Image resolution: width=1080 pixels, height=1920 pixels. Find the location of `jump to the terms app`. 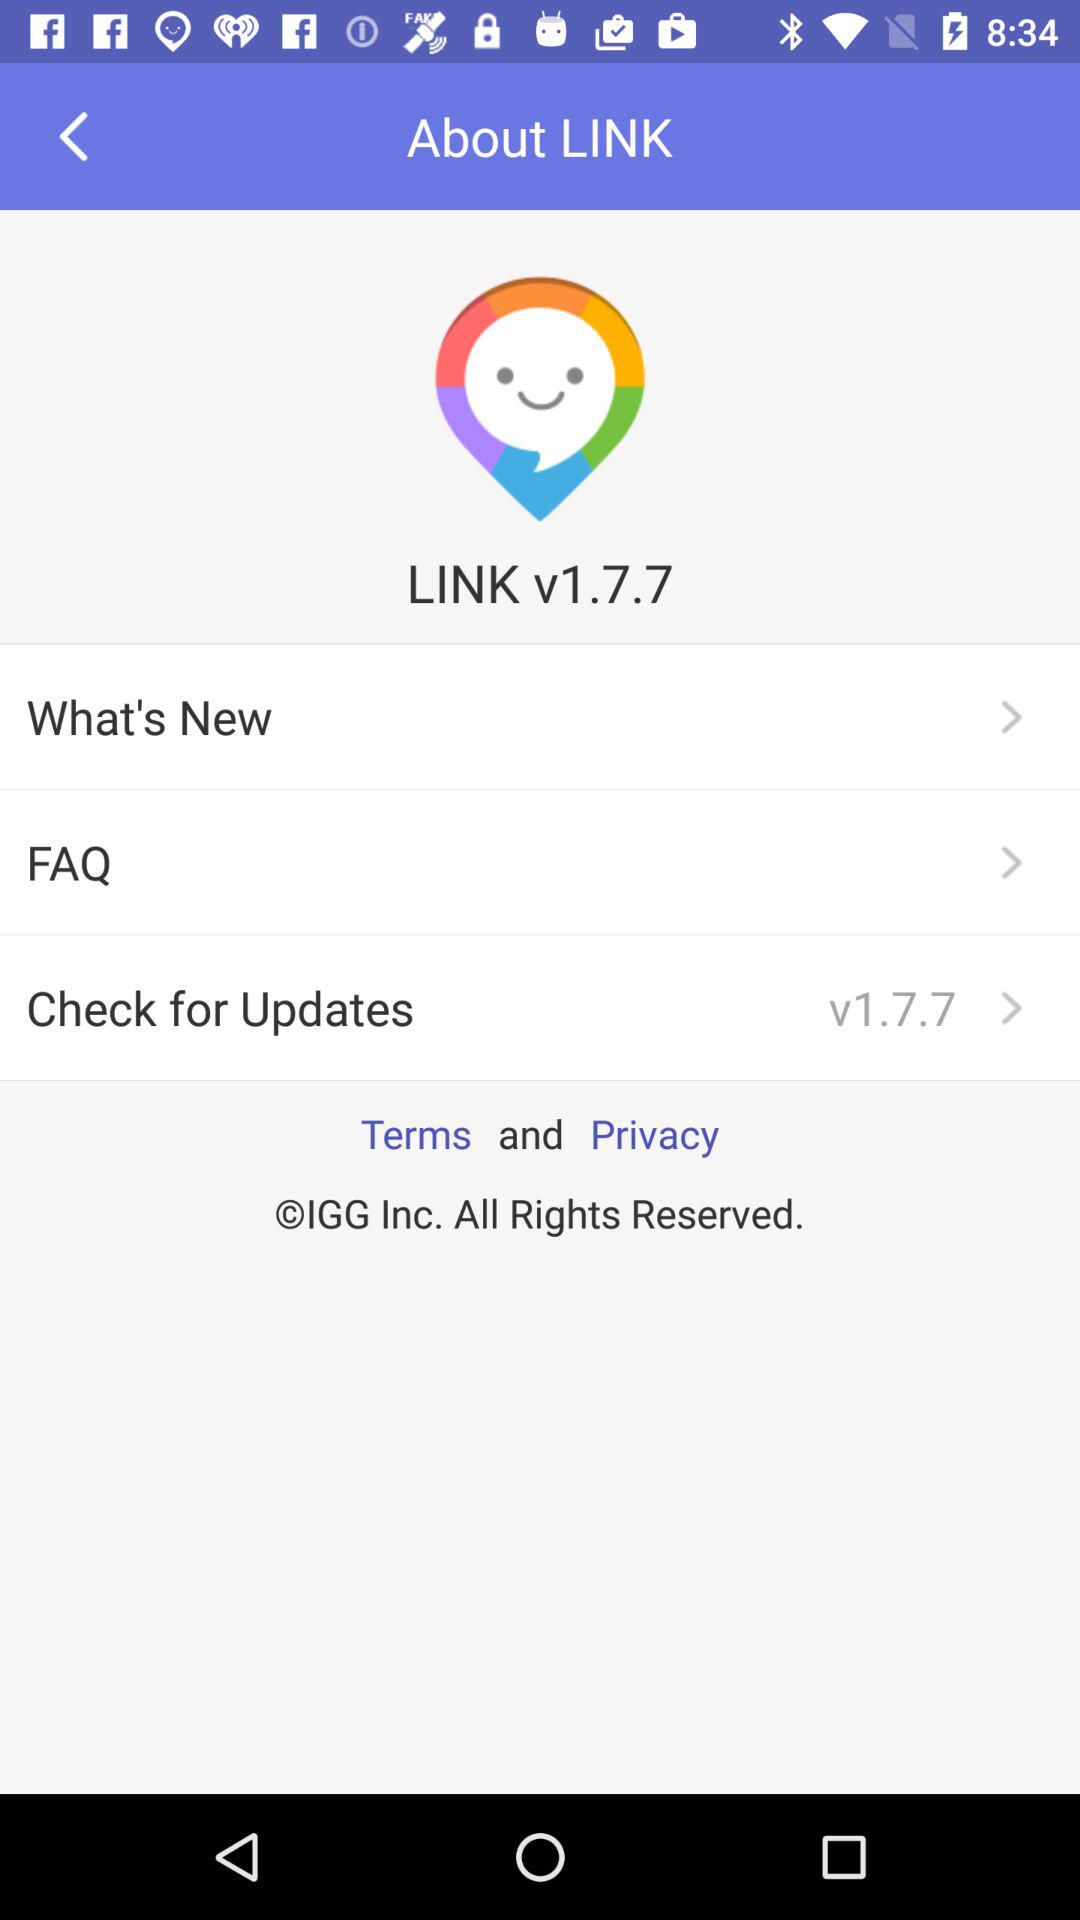

jump to the terms app is located at coordinates (416, 1133).